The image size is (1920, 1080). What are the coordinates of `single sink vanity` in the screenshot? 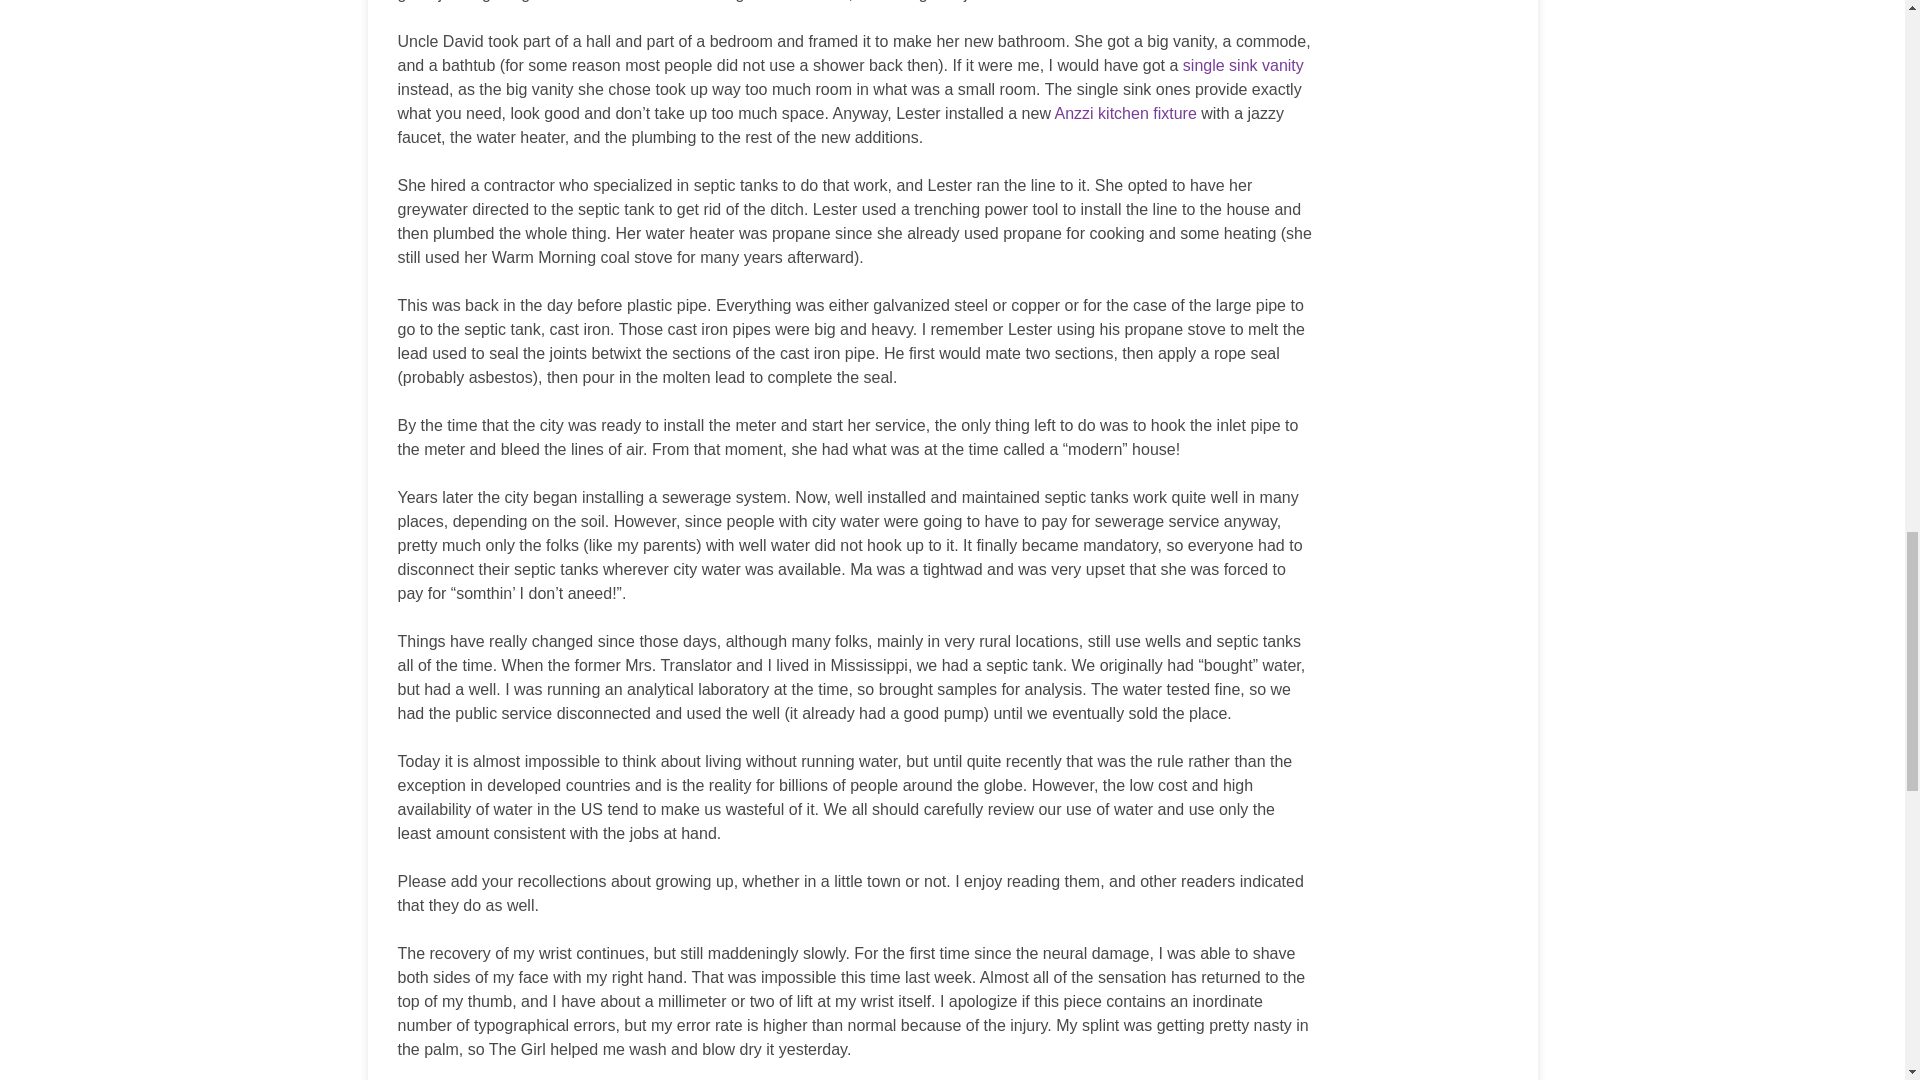 It's located at (1242, 66).